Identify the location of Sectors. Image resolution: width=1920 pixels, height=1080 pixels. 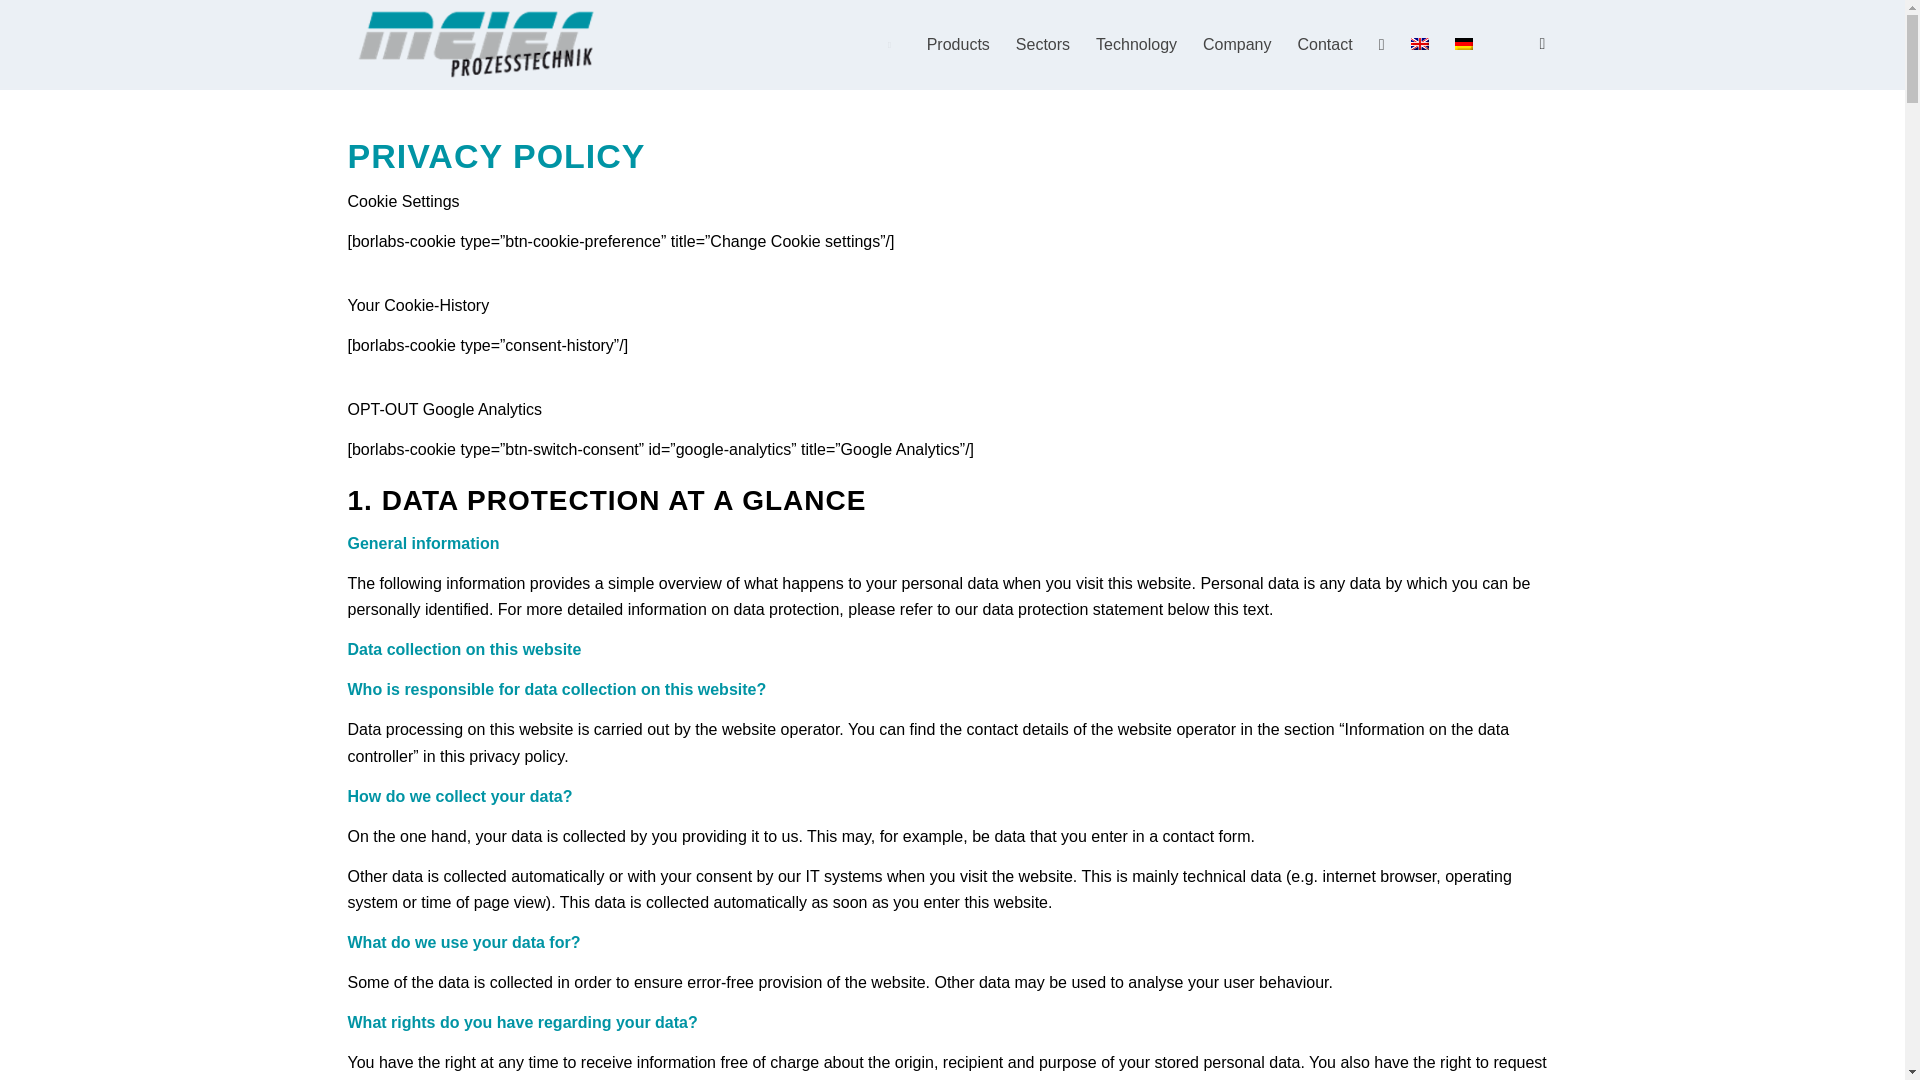
(1042, 44).